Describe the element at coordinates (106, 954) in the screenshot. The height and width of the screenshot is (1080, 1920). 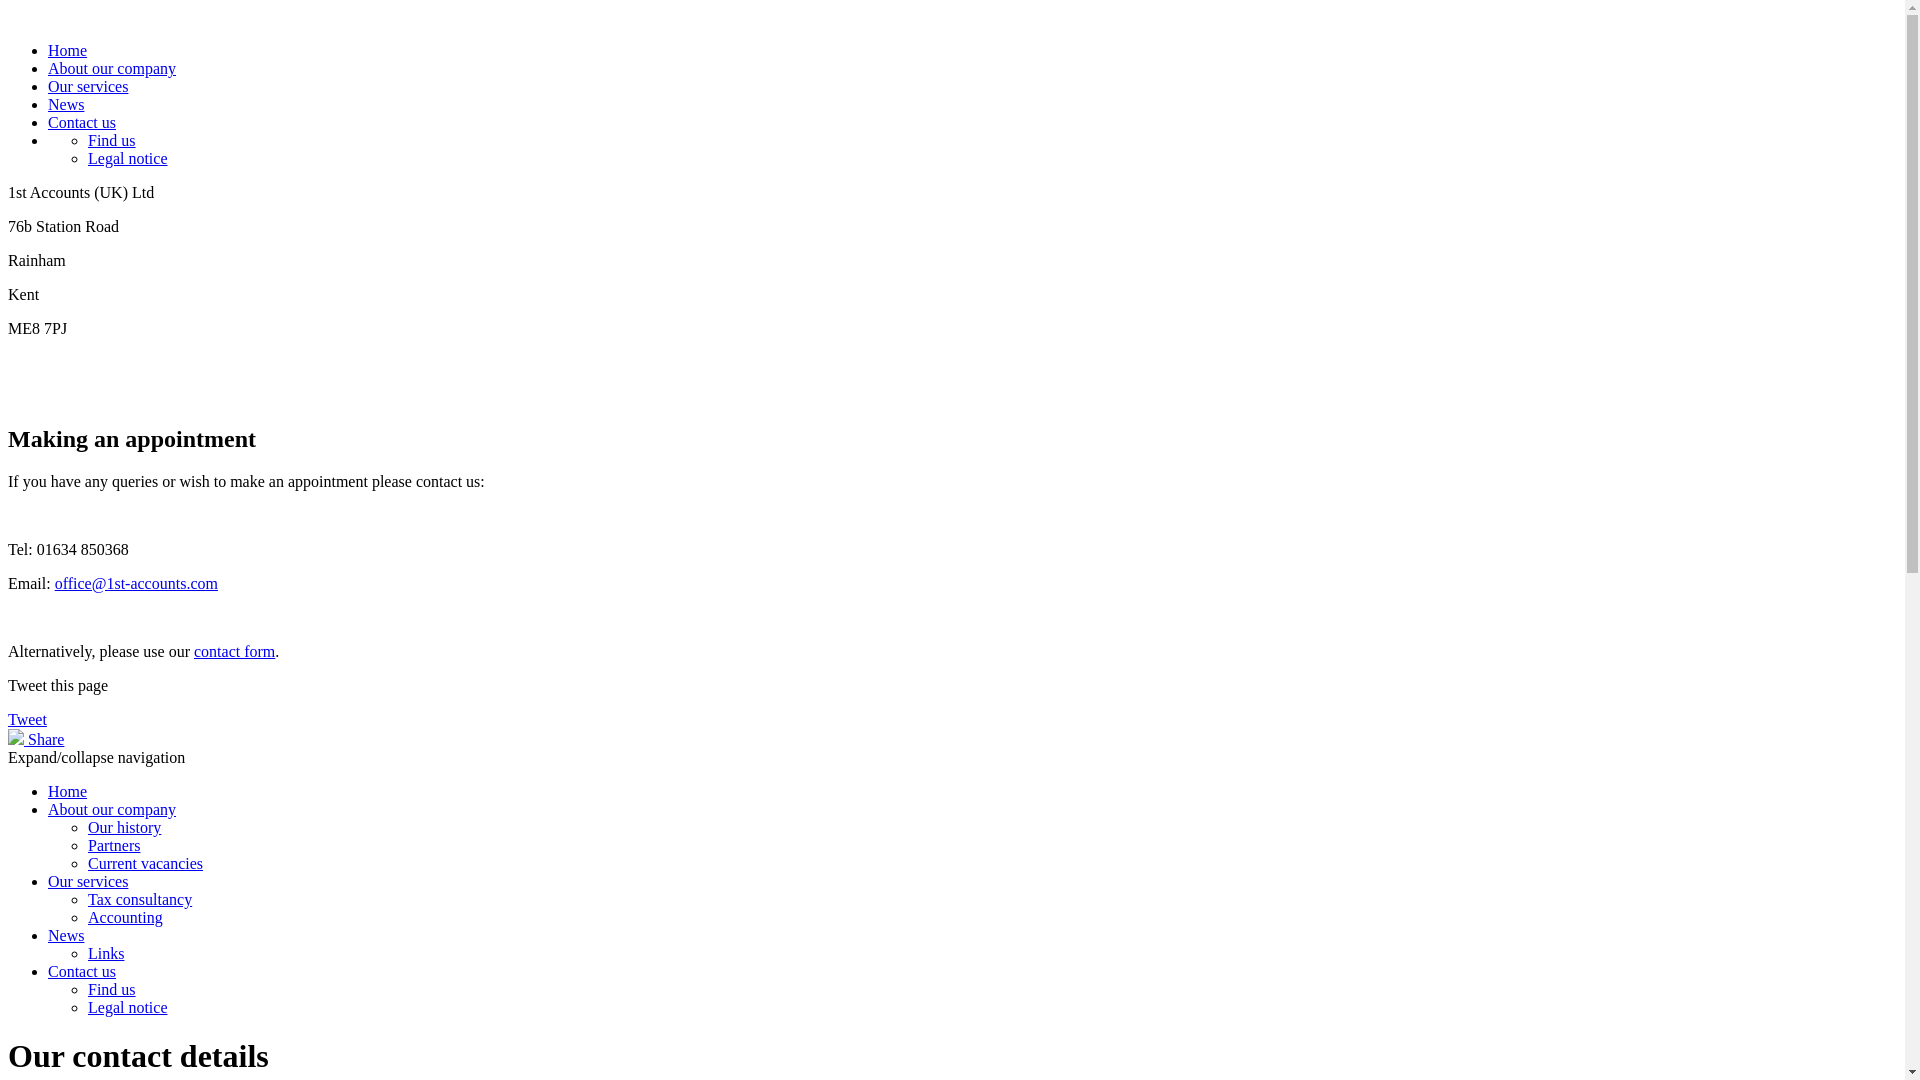
I see `Links` at that location.